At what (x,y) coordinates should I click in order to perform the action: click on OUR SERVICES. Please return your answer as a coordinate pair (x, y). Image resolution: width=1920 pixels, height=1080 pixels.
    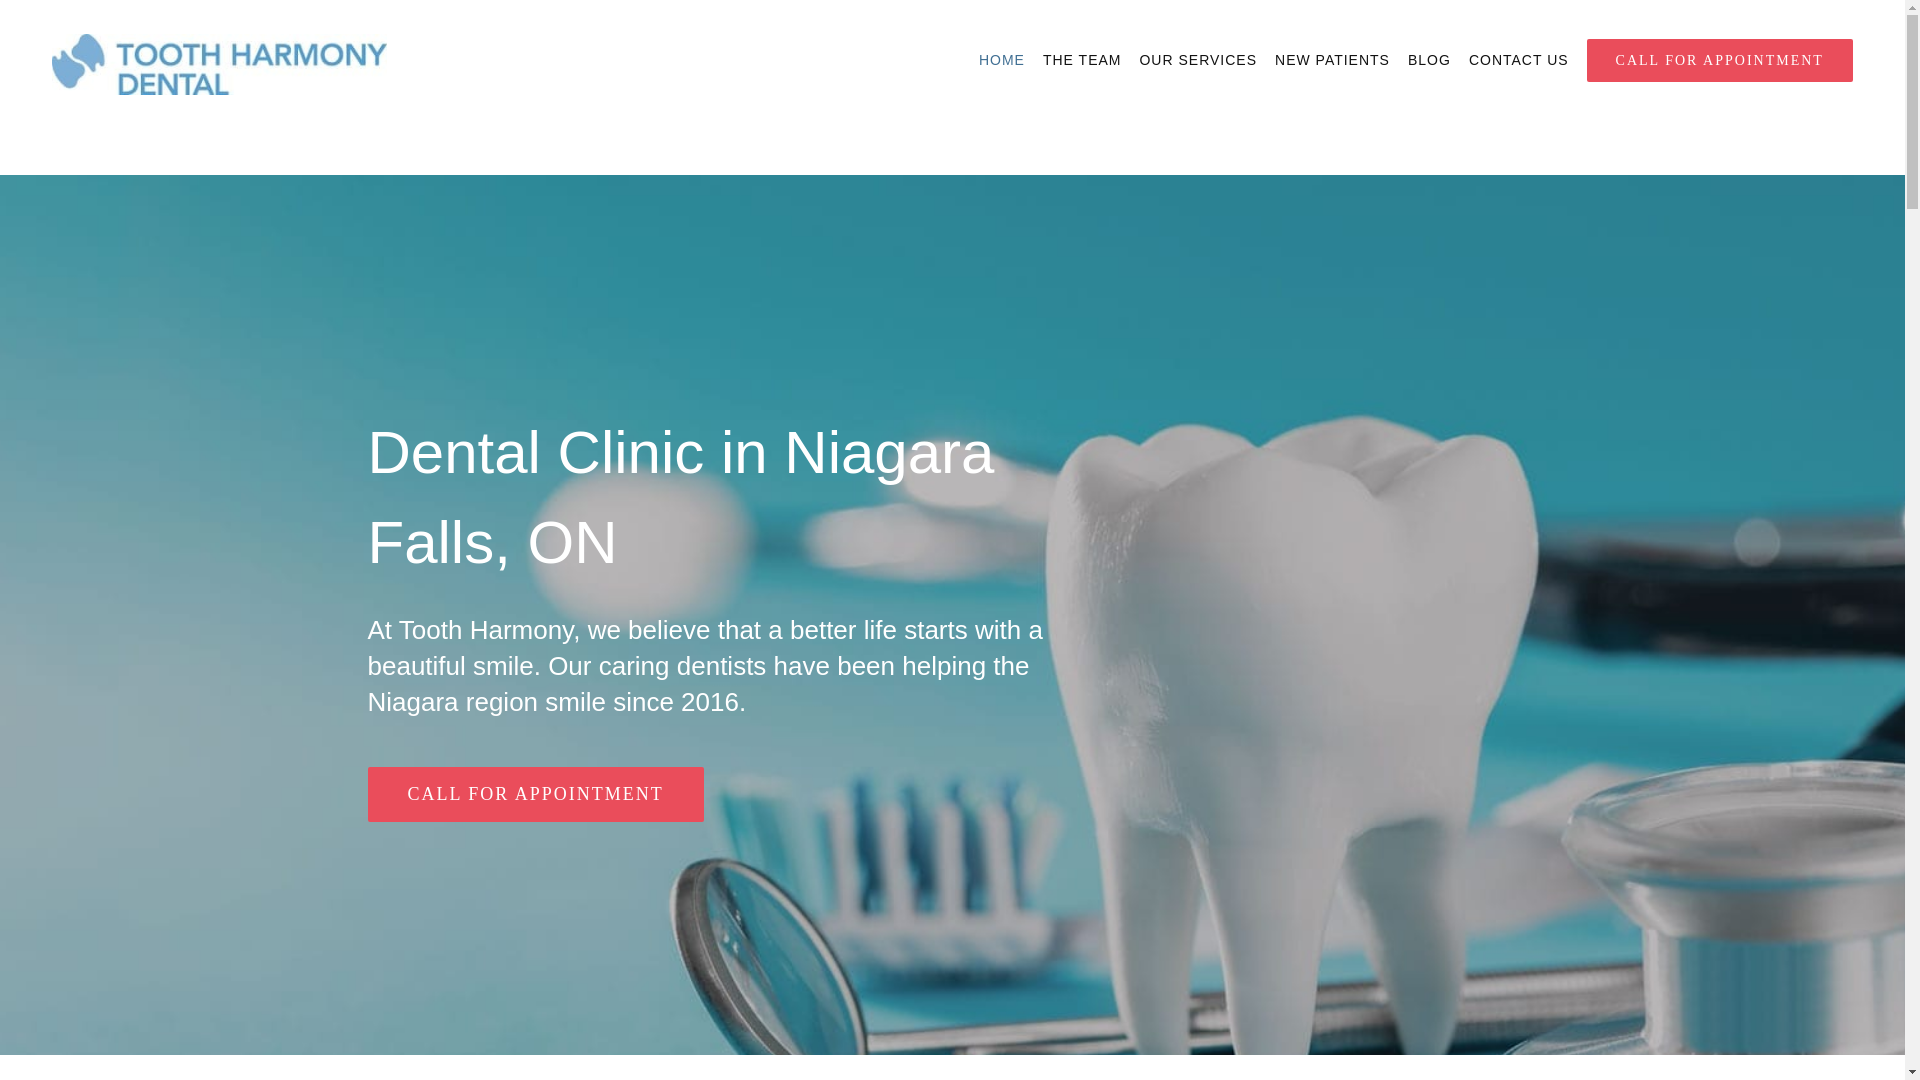
    Looking at the image, I should click on (1198, 60).